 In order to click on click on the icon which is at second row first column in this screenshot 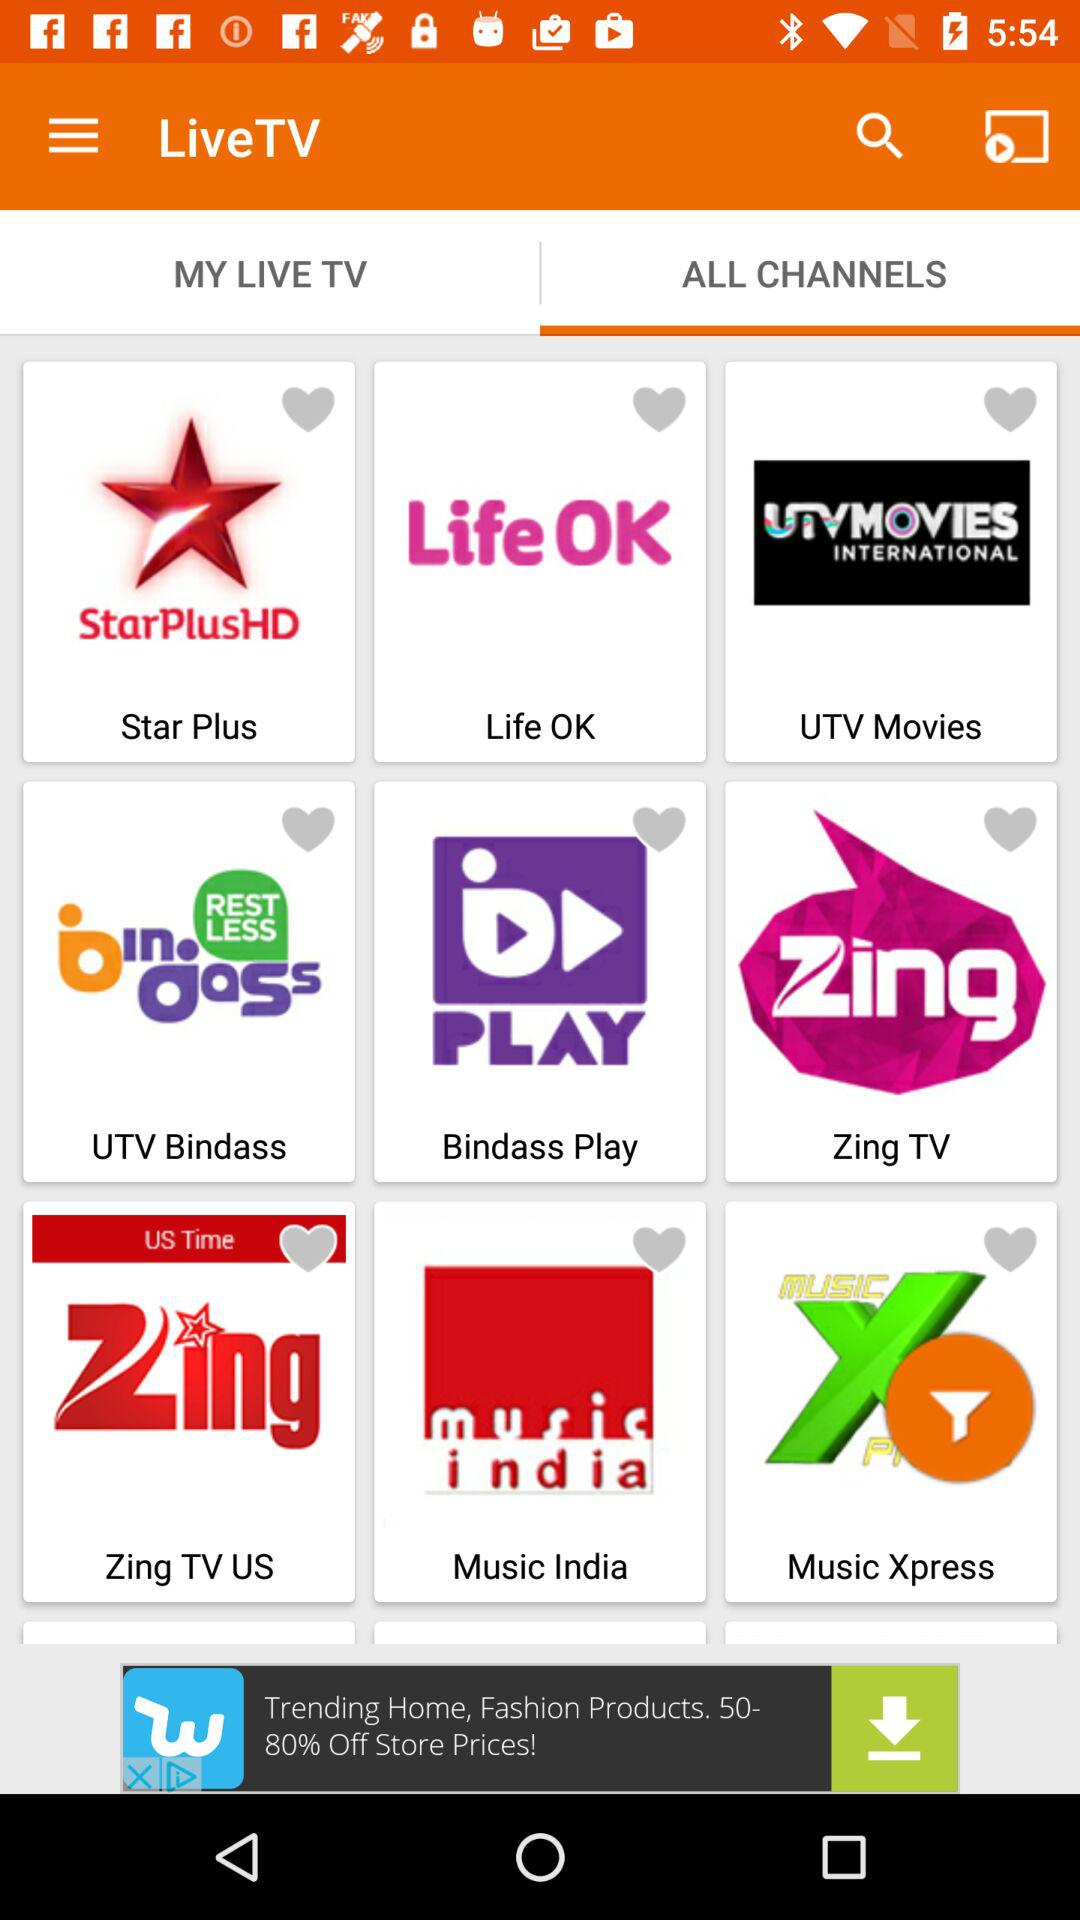, I will do `click(308, 827)`.